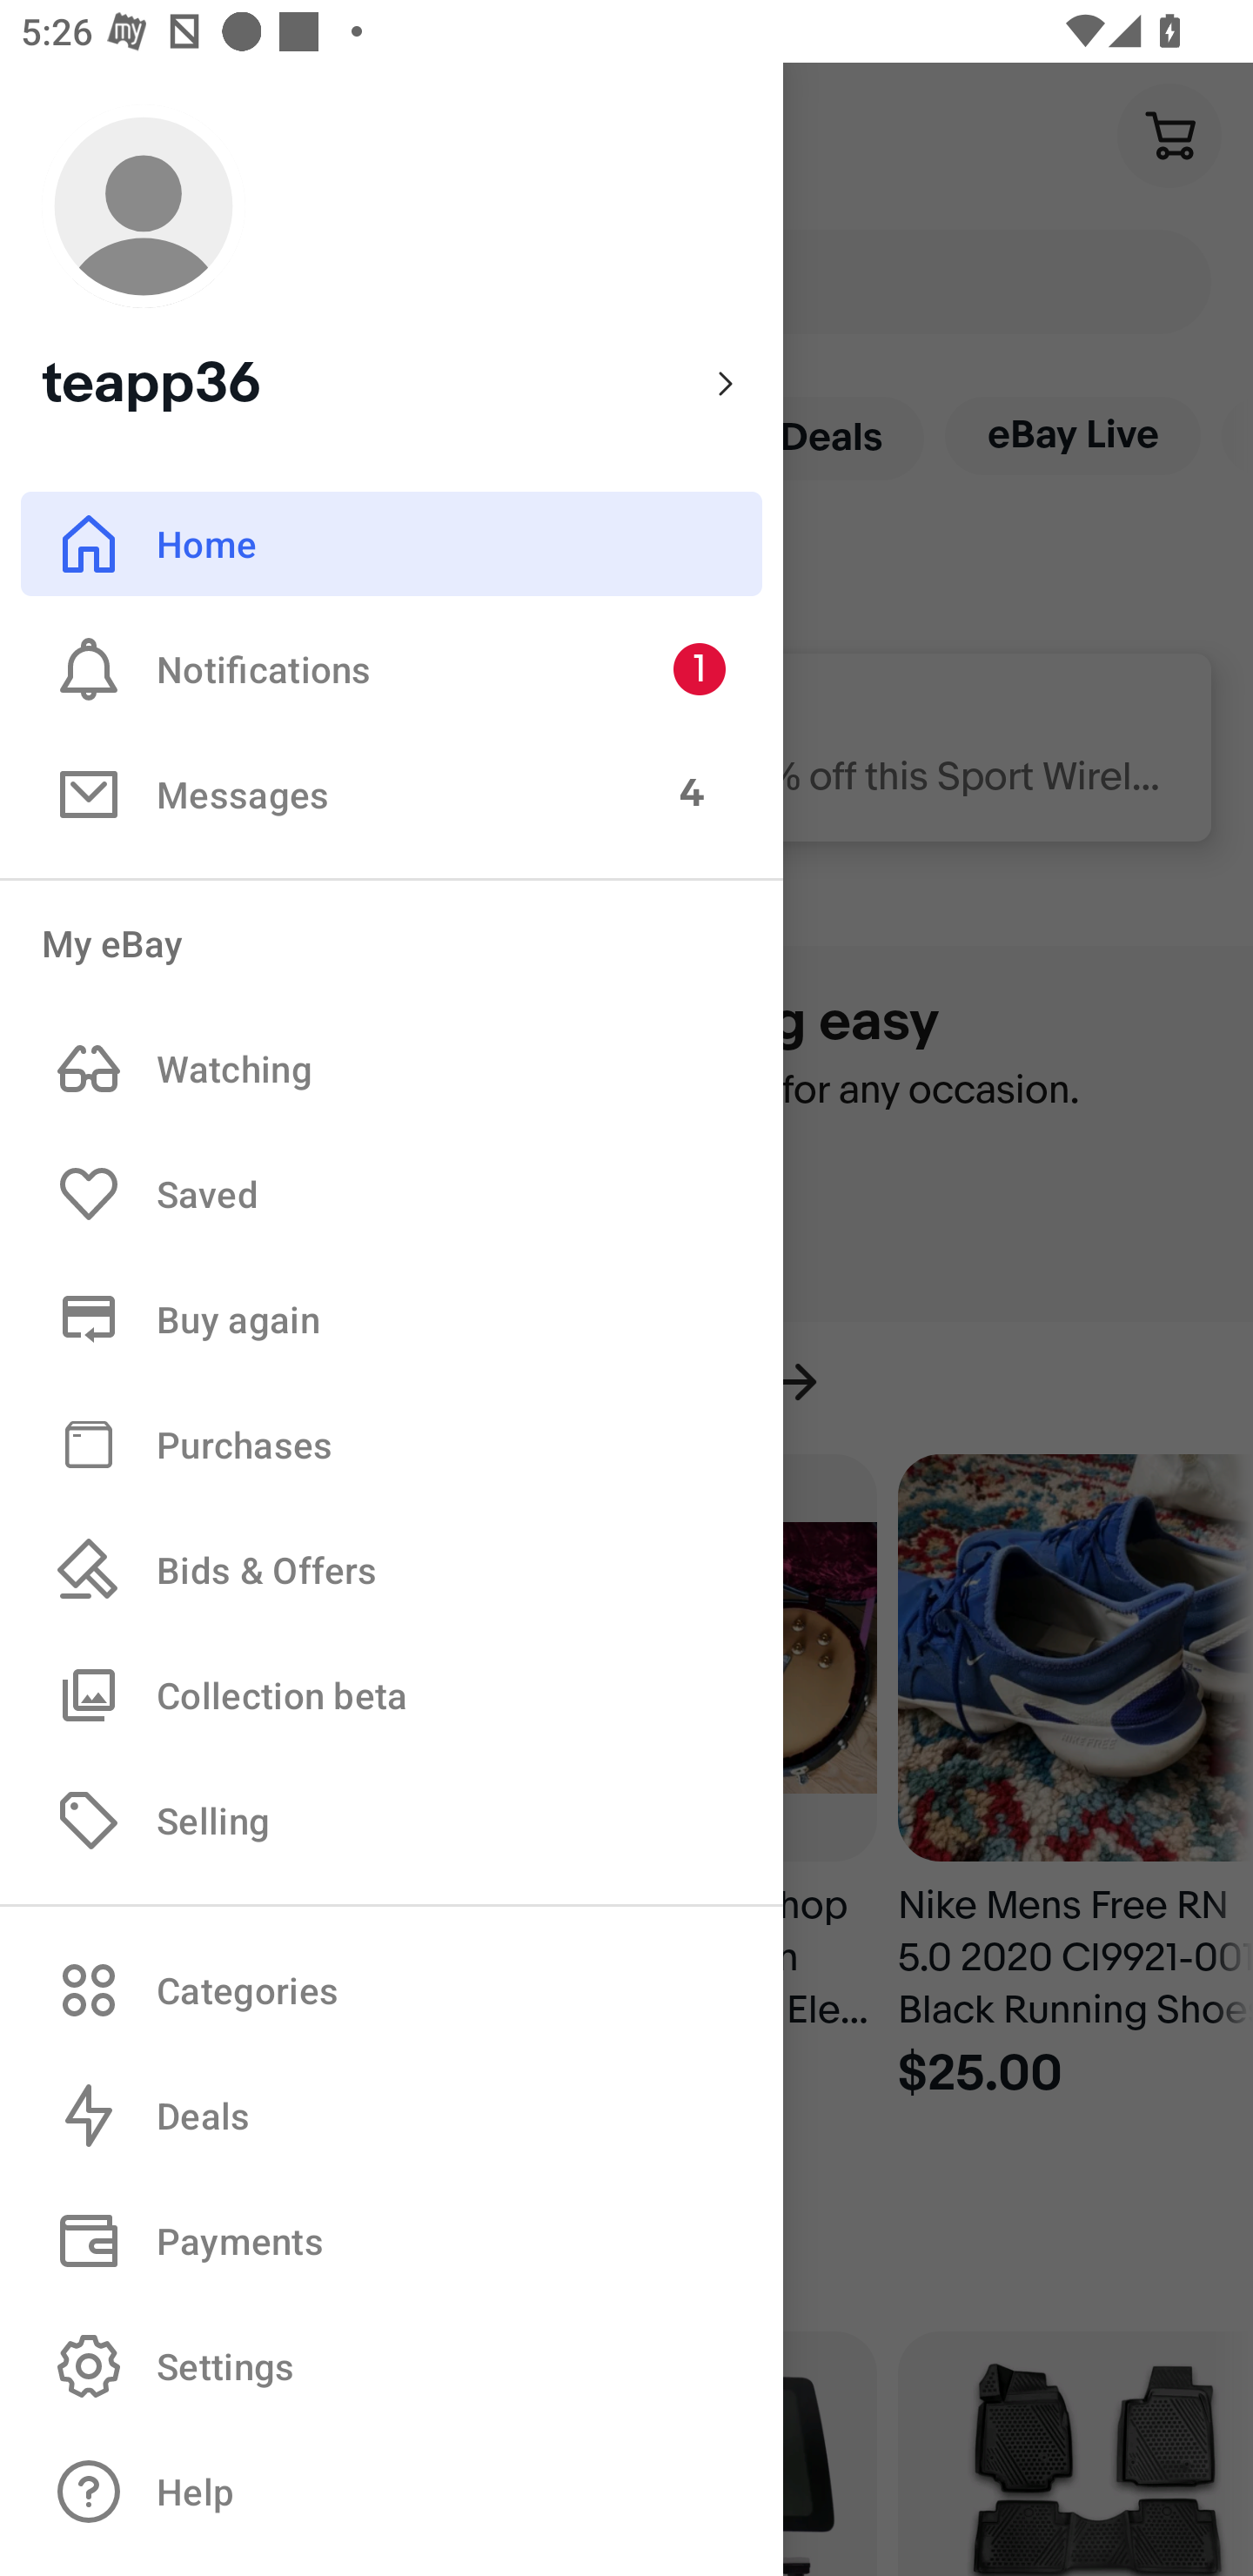 This screenshot has width=1253, height=2576. I want to click on Payments, so click(392, 2241).